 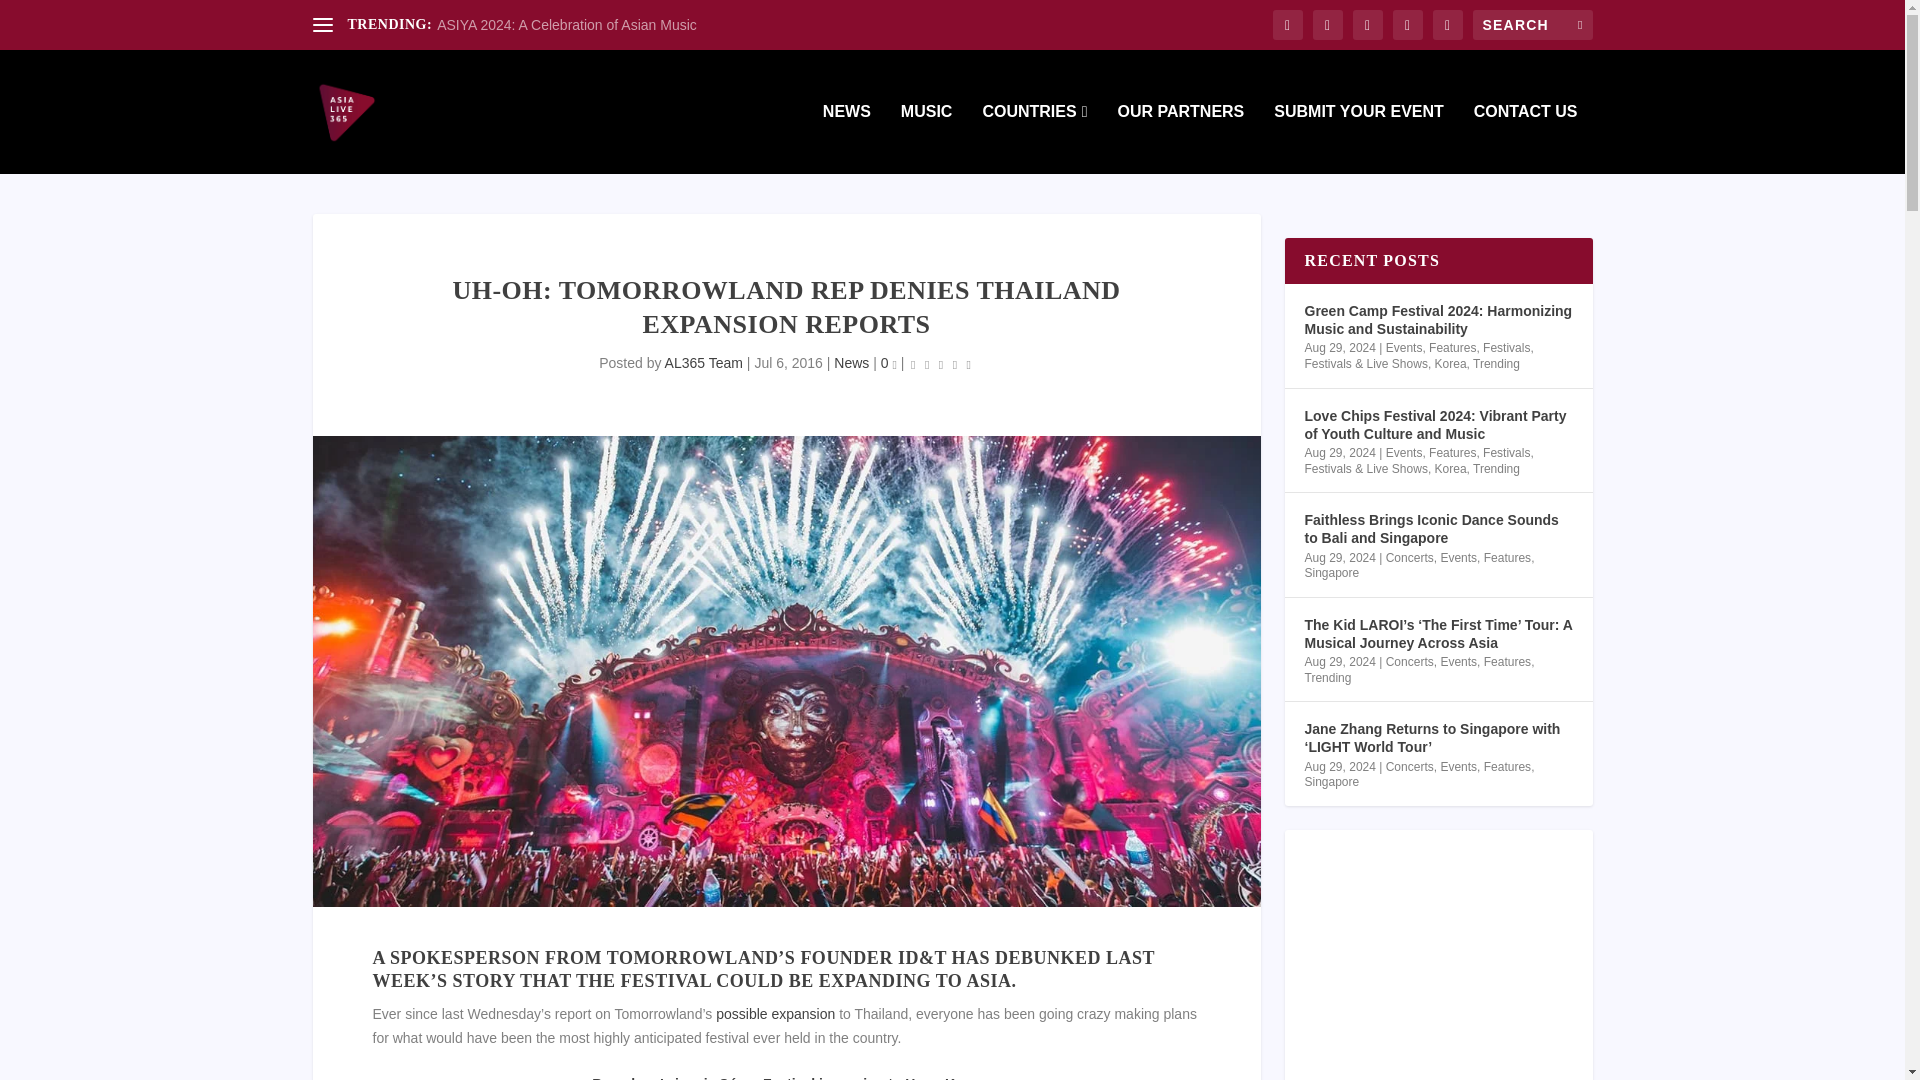 What do you see at coordinates (566, 25) in the screenshot?
I see `ASIYA 2024: A Celebration of Asian Music` at bounding box center [566, 25].